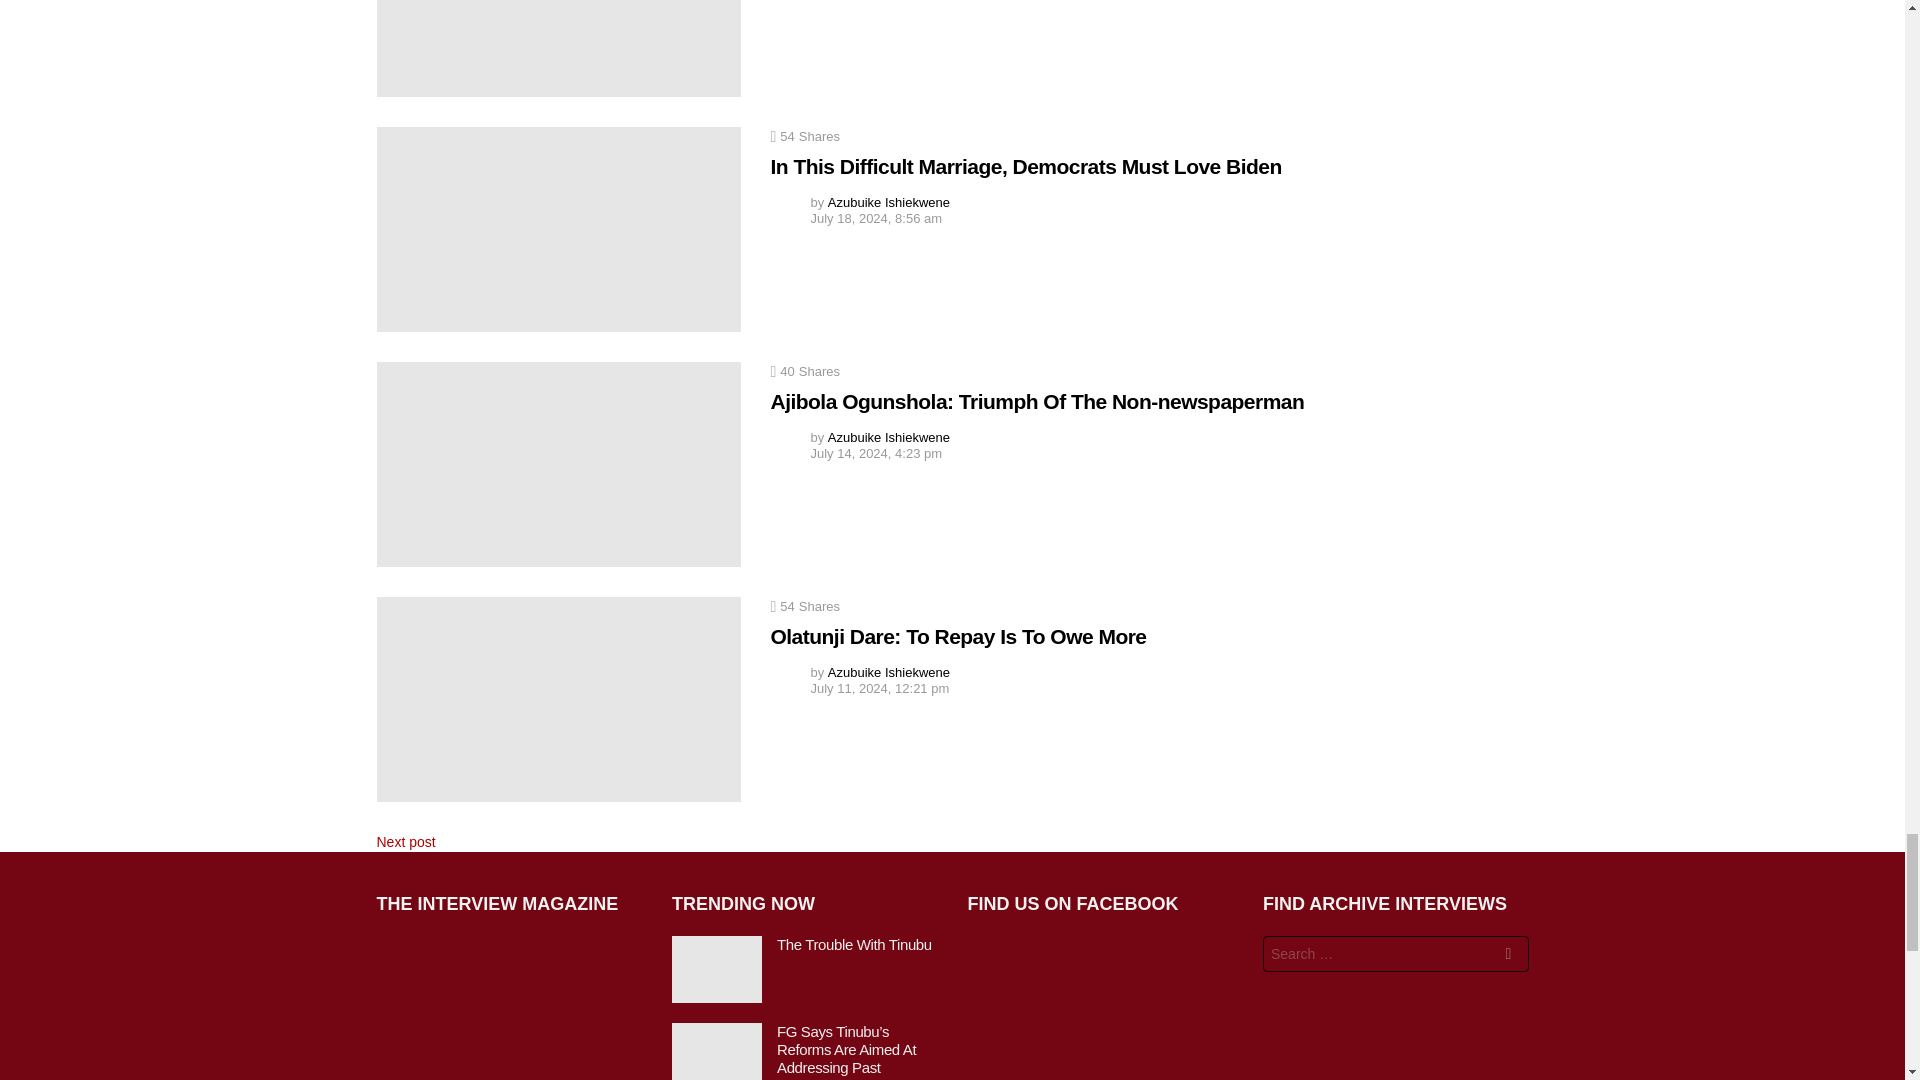 The height and width of the screenshot is (1080, 1920). Describe the element at coordinates (888, 202) in the screenshot. I see `Posts by Azubuike Ishiekwene` at that location.